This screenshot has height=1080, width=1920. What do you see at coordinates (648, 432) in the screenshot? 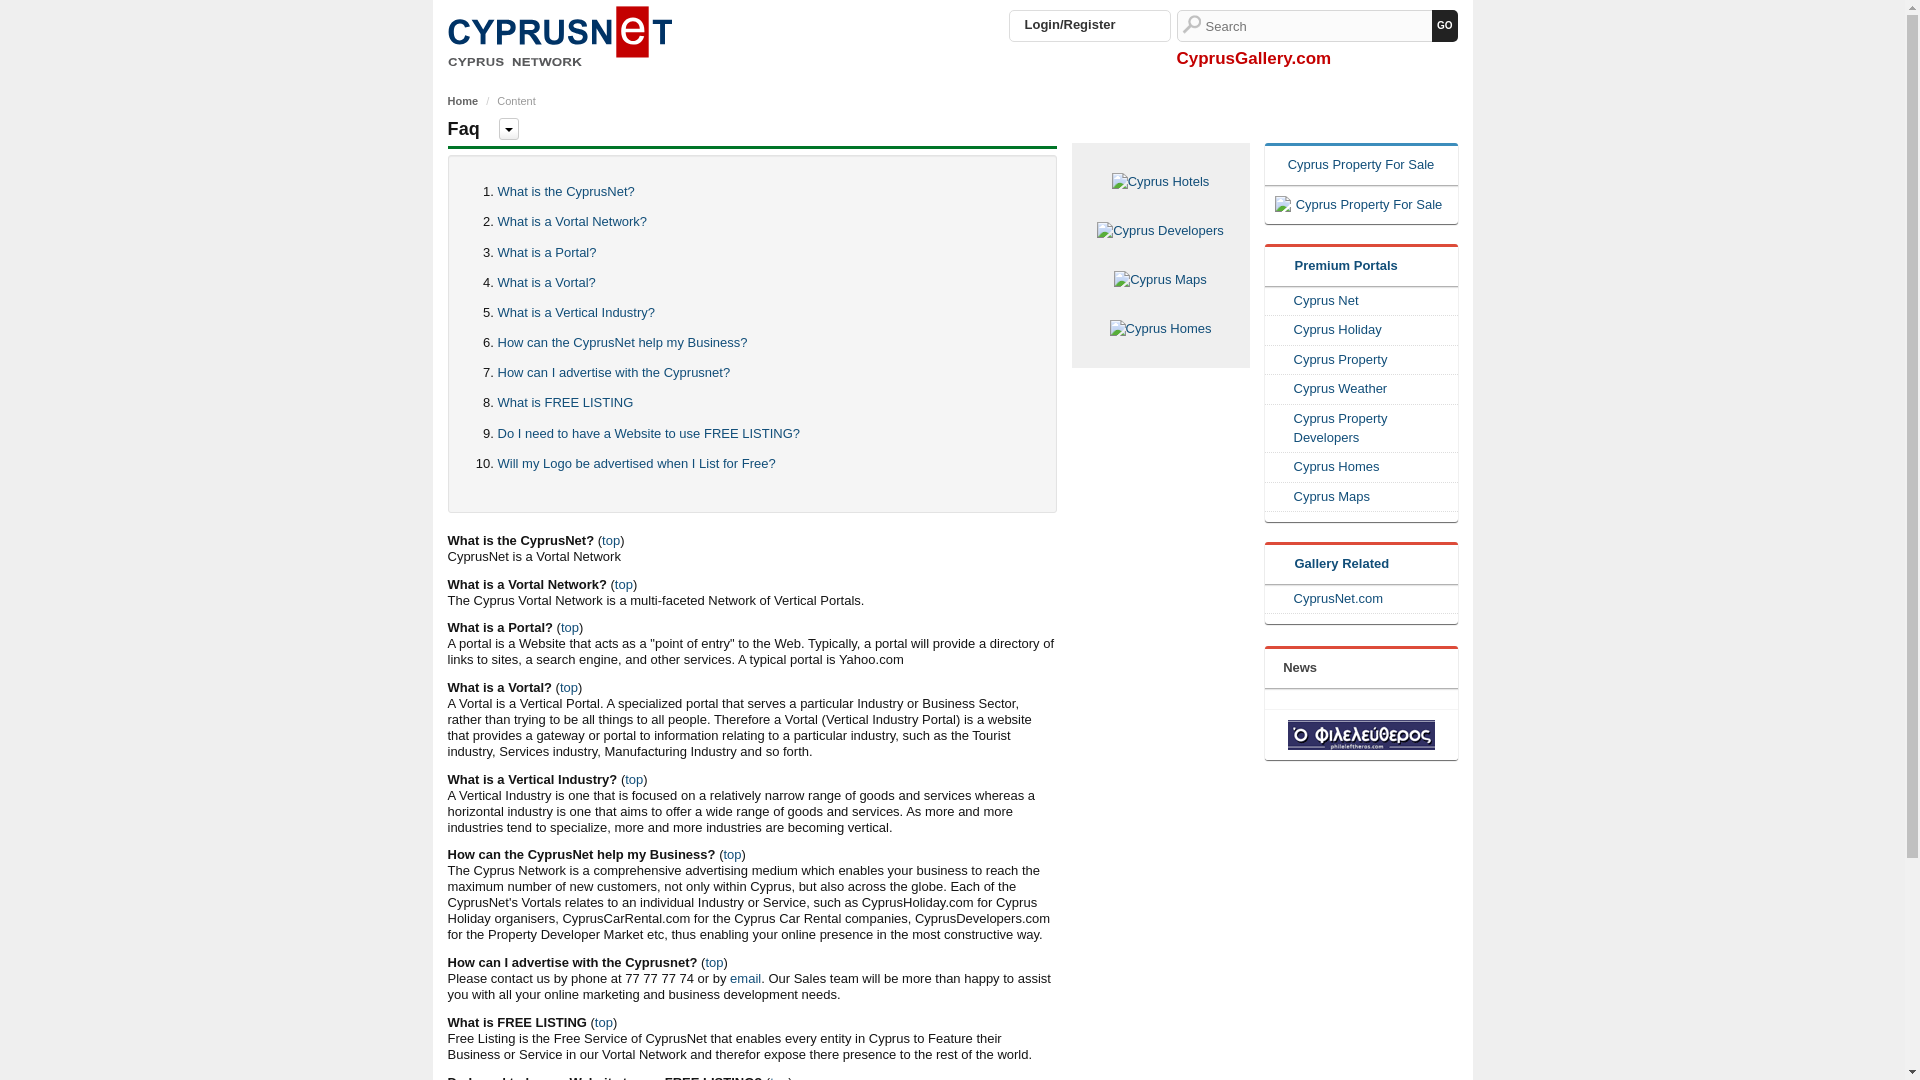
I see `Do I need to have a Website to use FREE LISTING?` at bounding box center [648, 432].